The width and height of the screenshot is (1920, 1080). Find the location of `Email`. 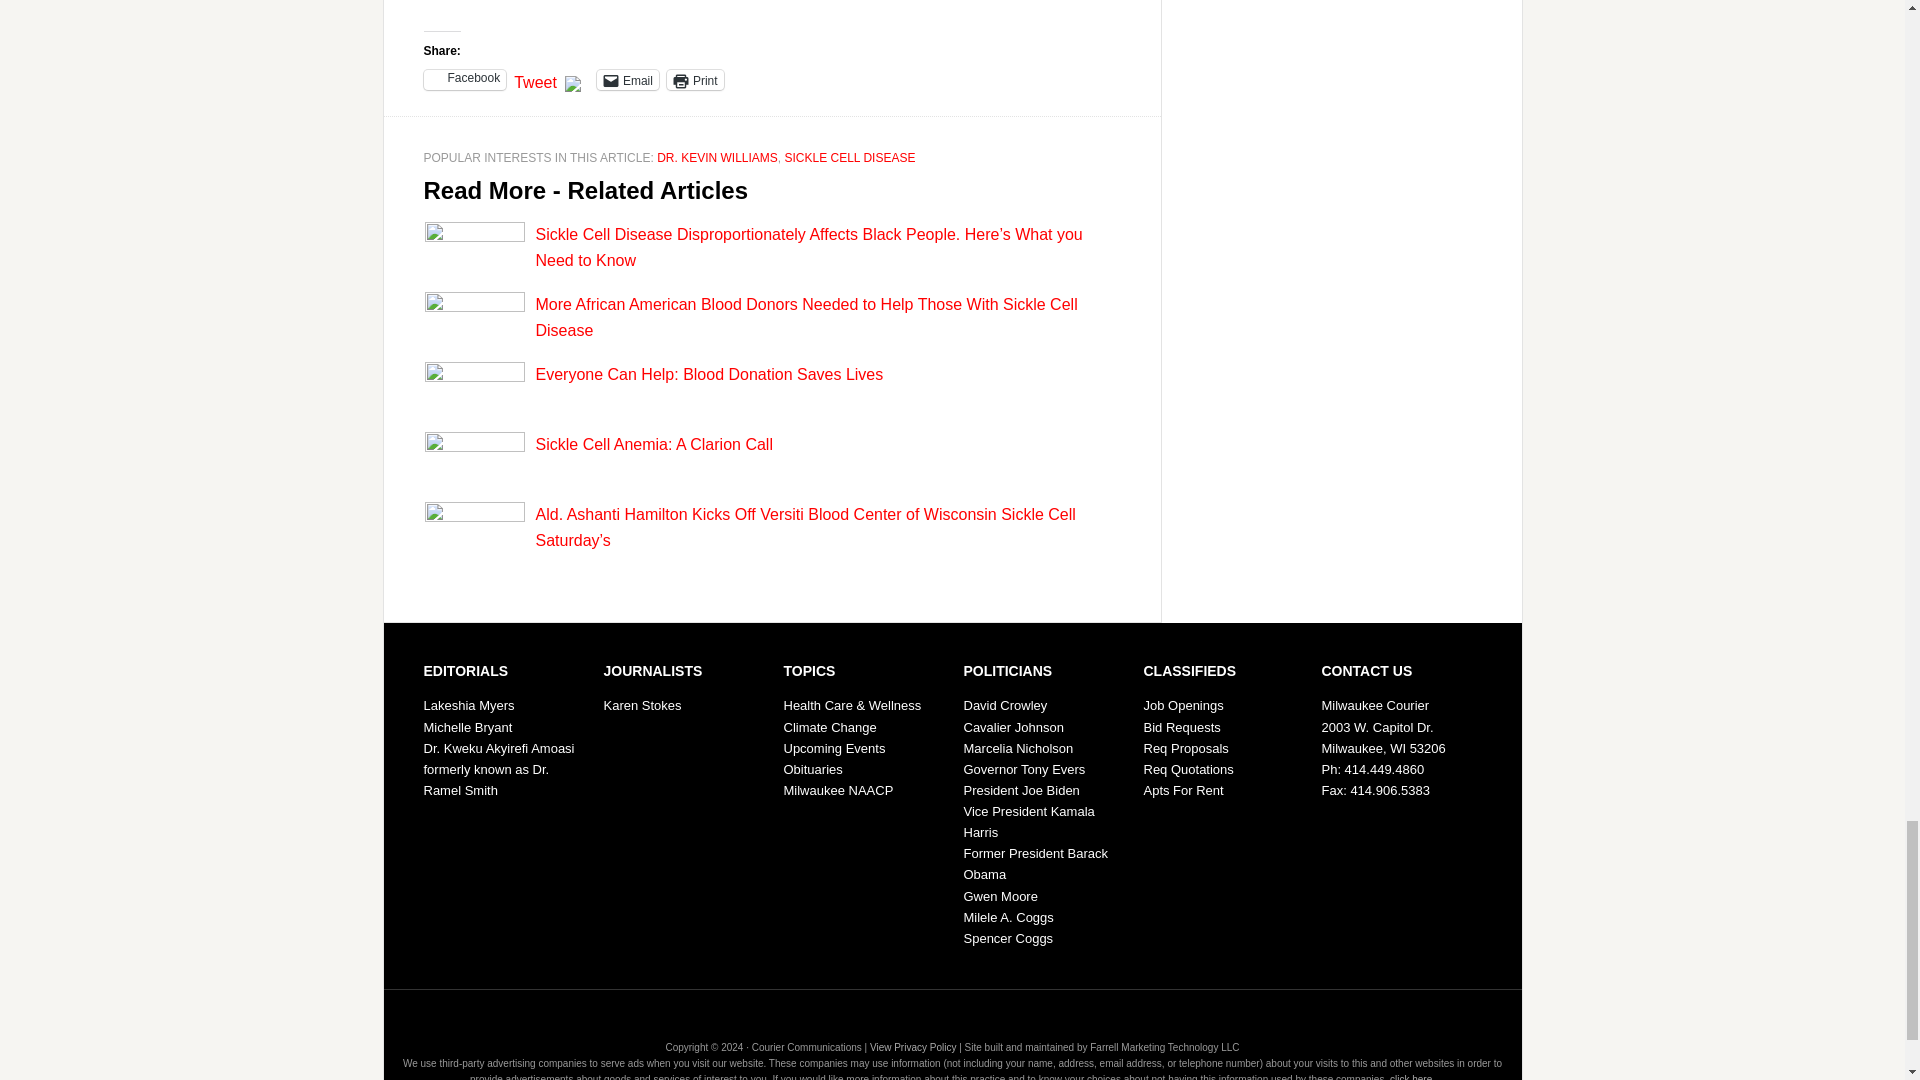

Email is located at coordinates (628, 80).